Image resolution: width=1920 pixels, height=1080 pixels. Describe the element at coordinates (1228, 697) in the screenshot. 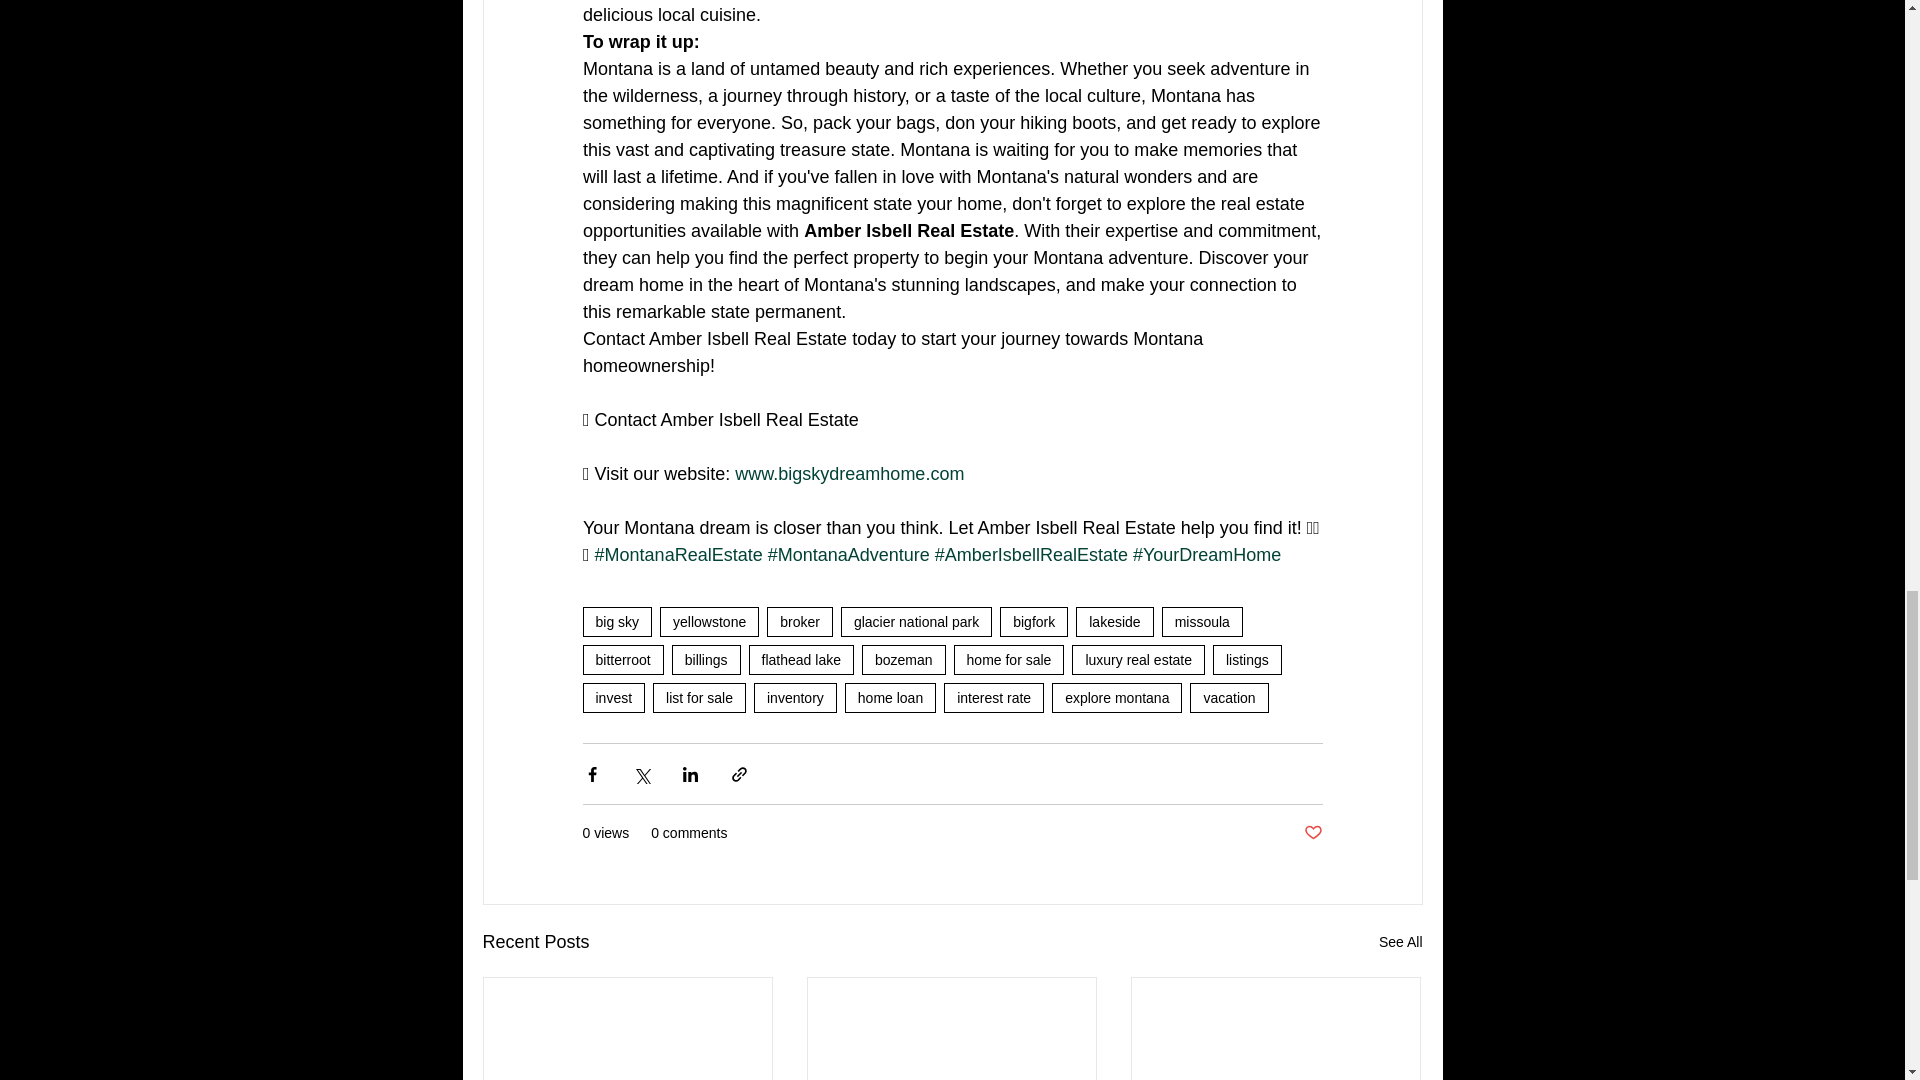

I see `vacation` at that location.